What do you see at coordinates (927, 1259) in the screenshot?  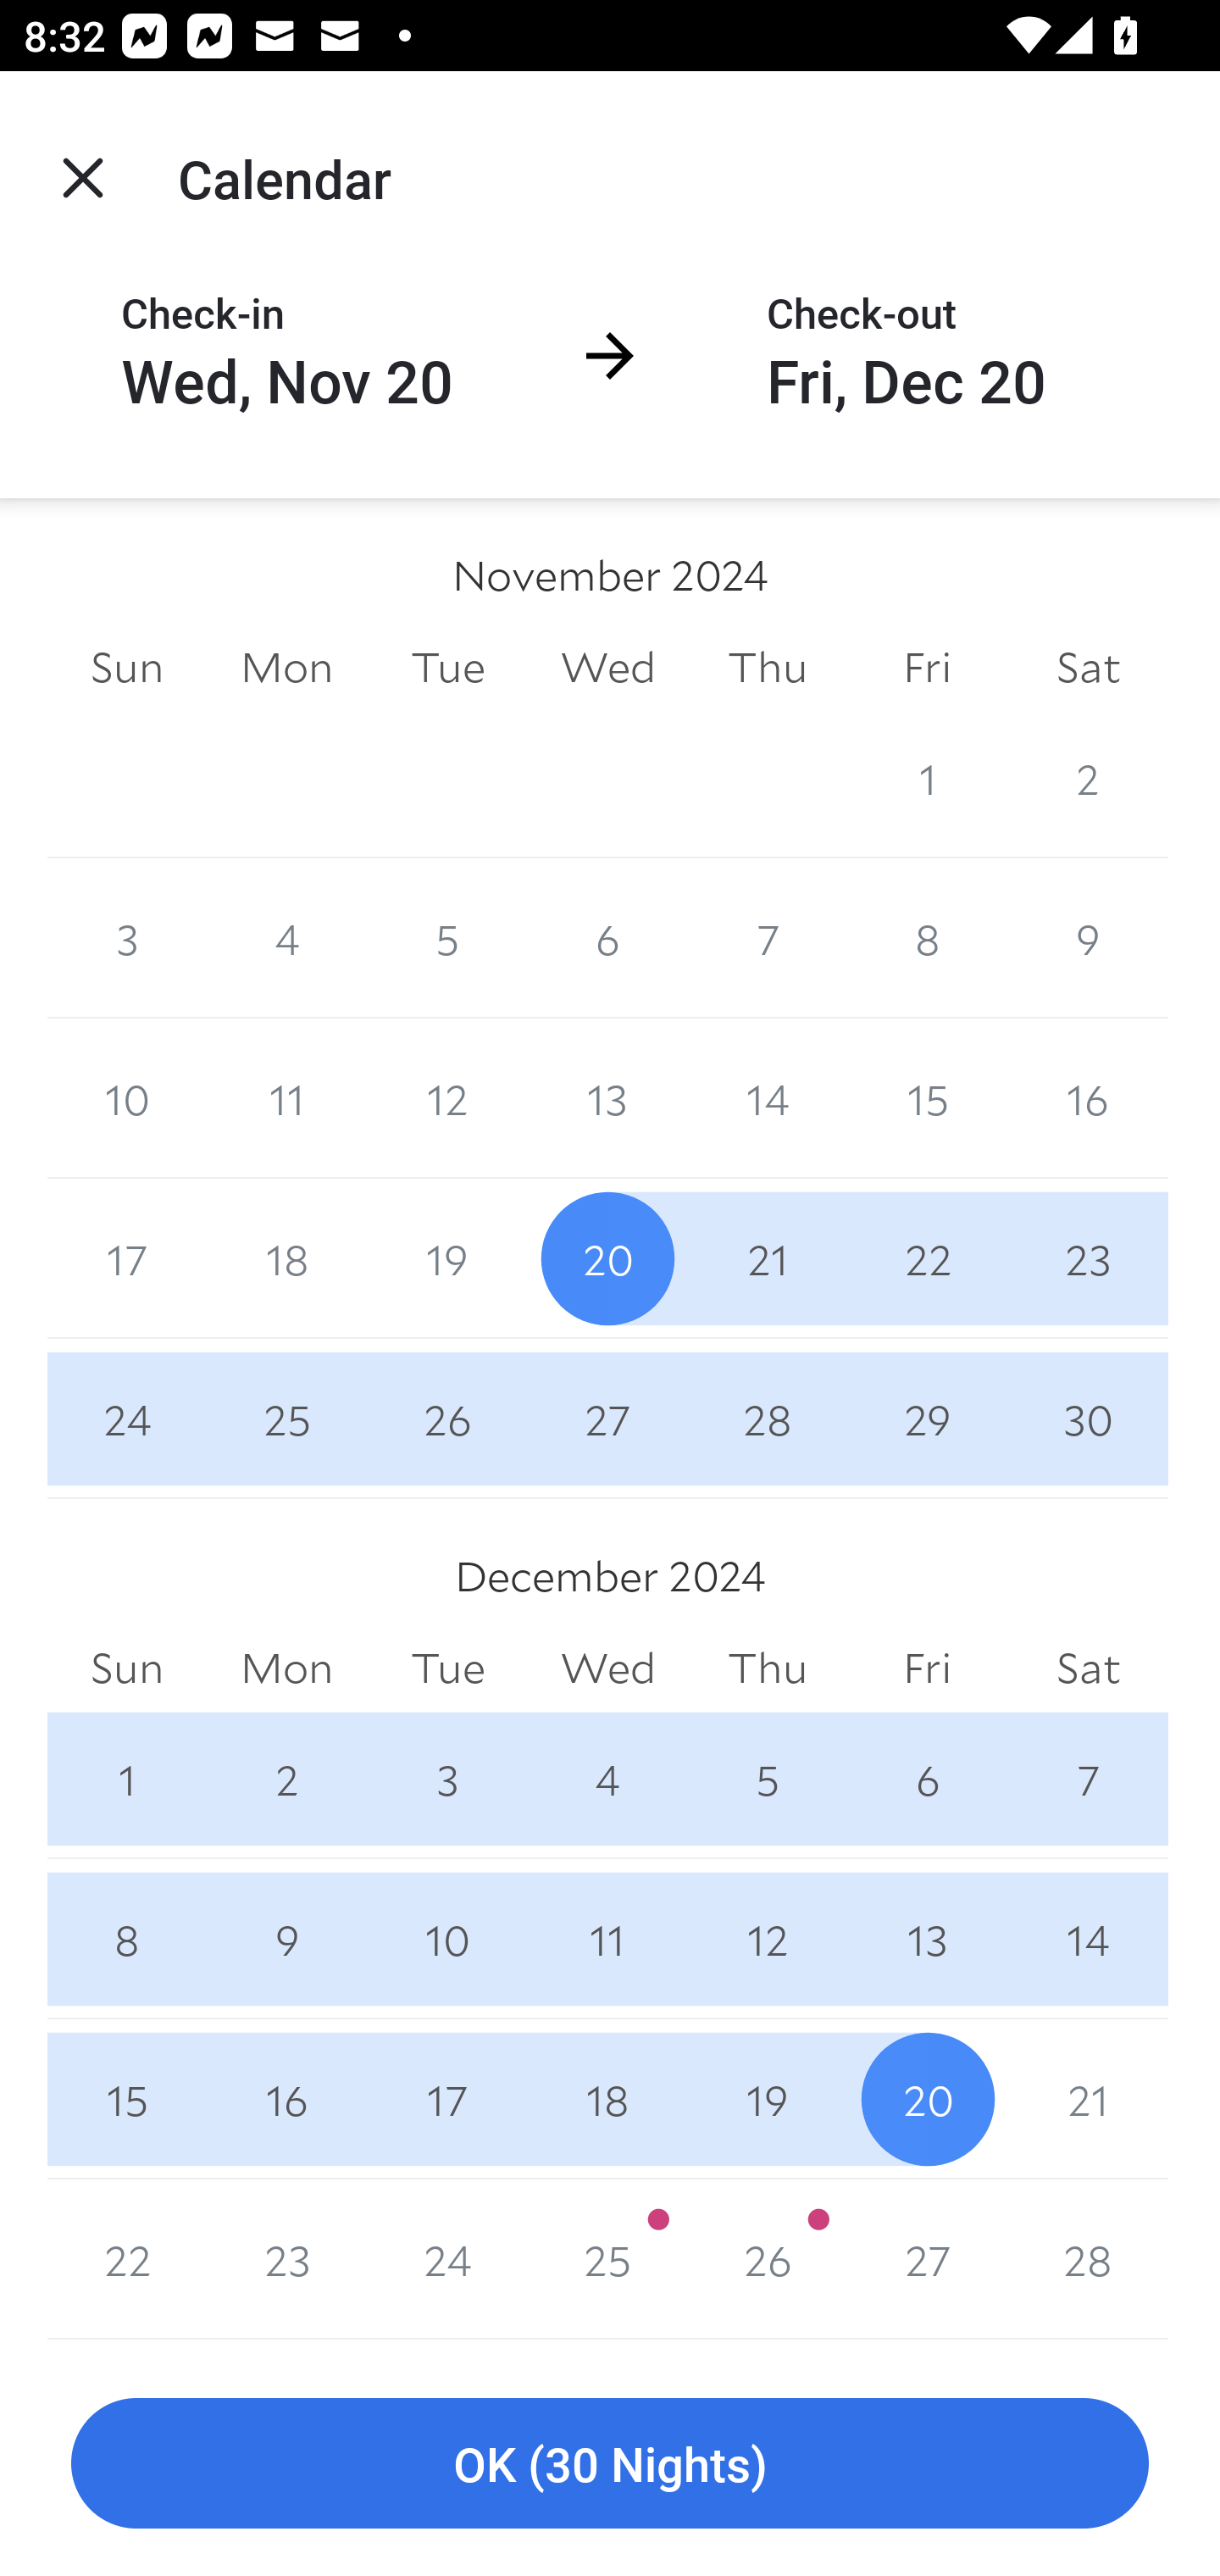 I see `22 22 November 2024` at bounding box center [927, 1259].